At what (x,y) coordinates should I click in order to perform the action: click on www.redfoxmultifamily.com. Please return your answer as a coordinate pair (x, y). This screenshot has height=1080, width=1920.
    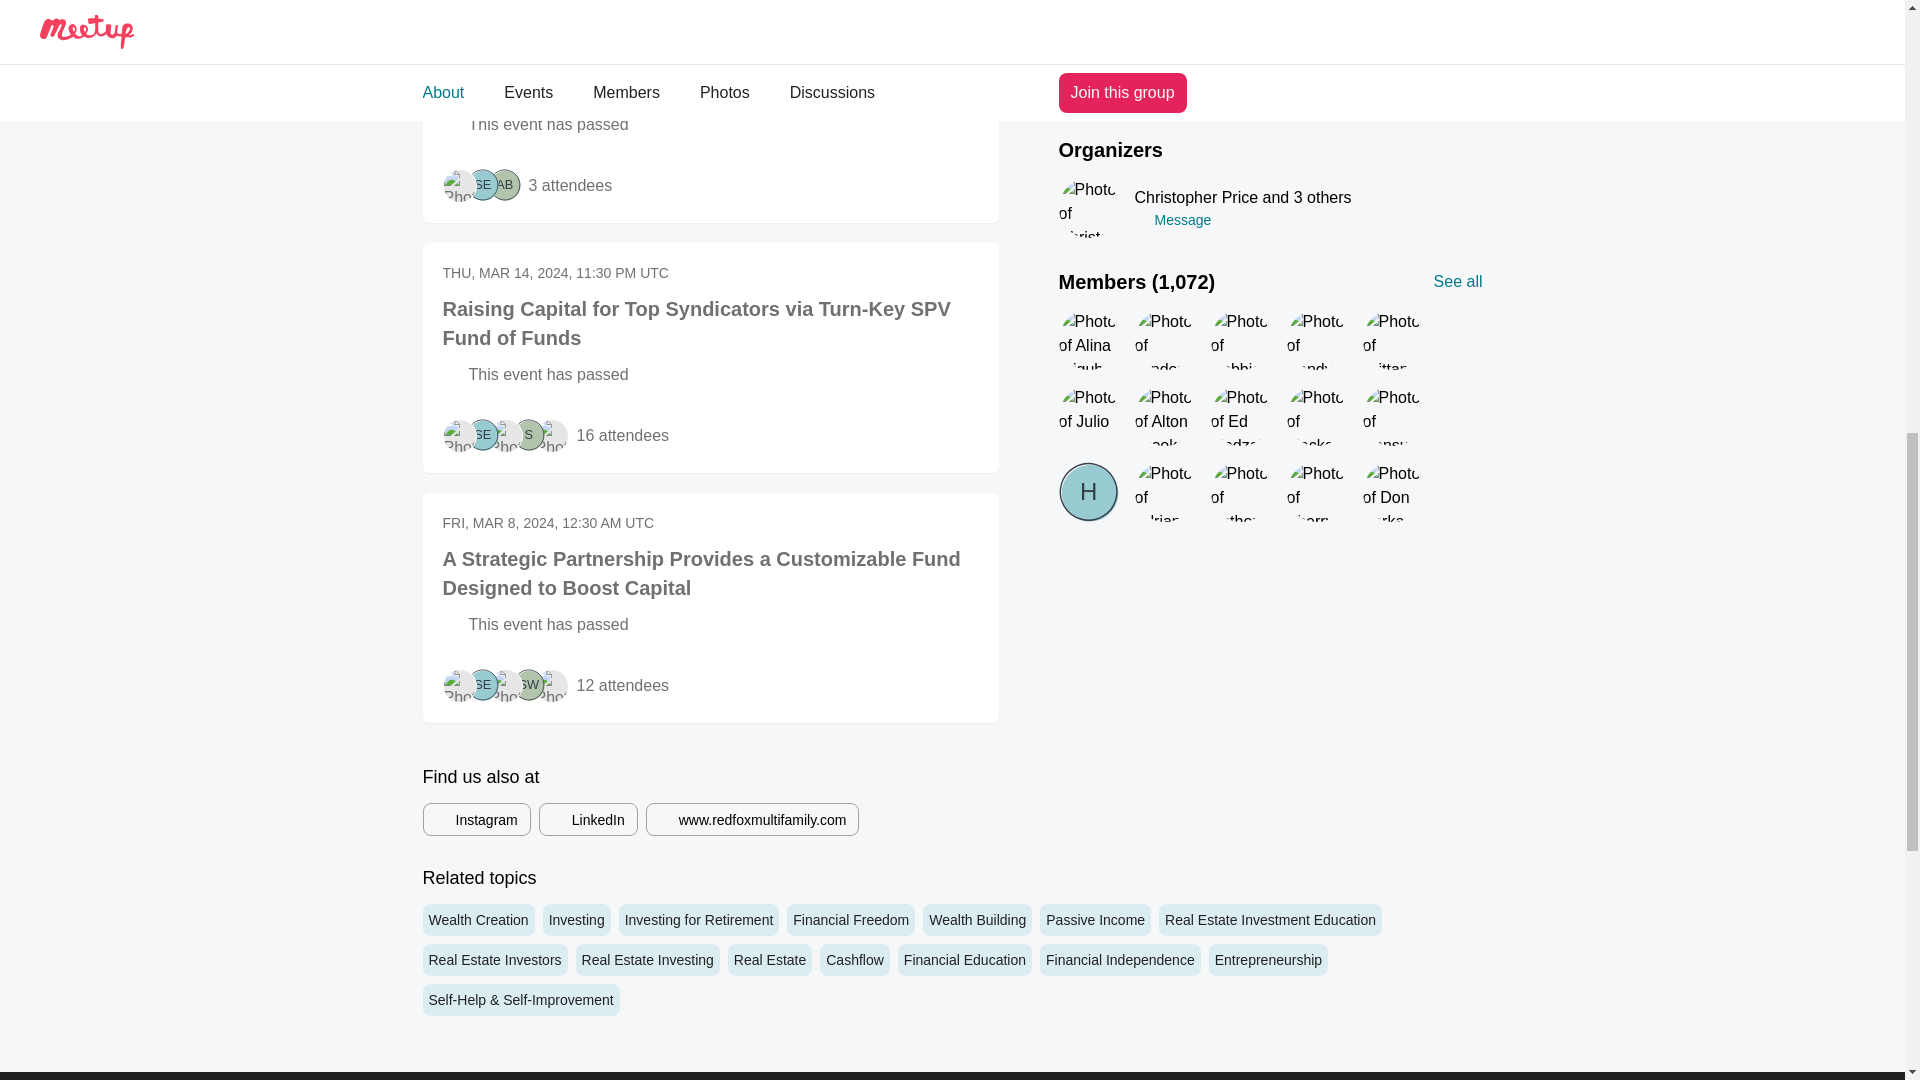
    Looking at the image, I should click on (752, 819).